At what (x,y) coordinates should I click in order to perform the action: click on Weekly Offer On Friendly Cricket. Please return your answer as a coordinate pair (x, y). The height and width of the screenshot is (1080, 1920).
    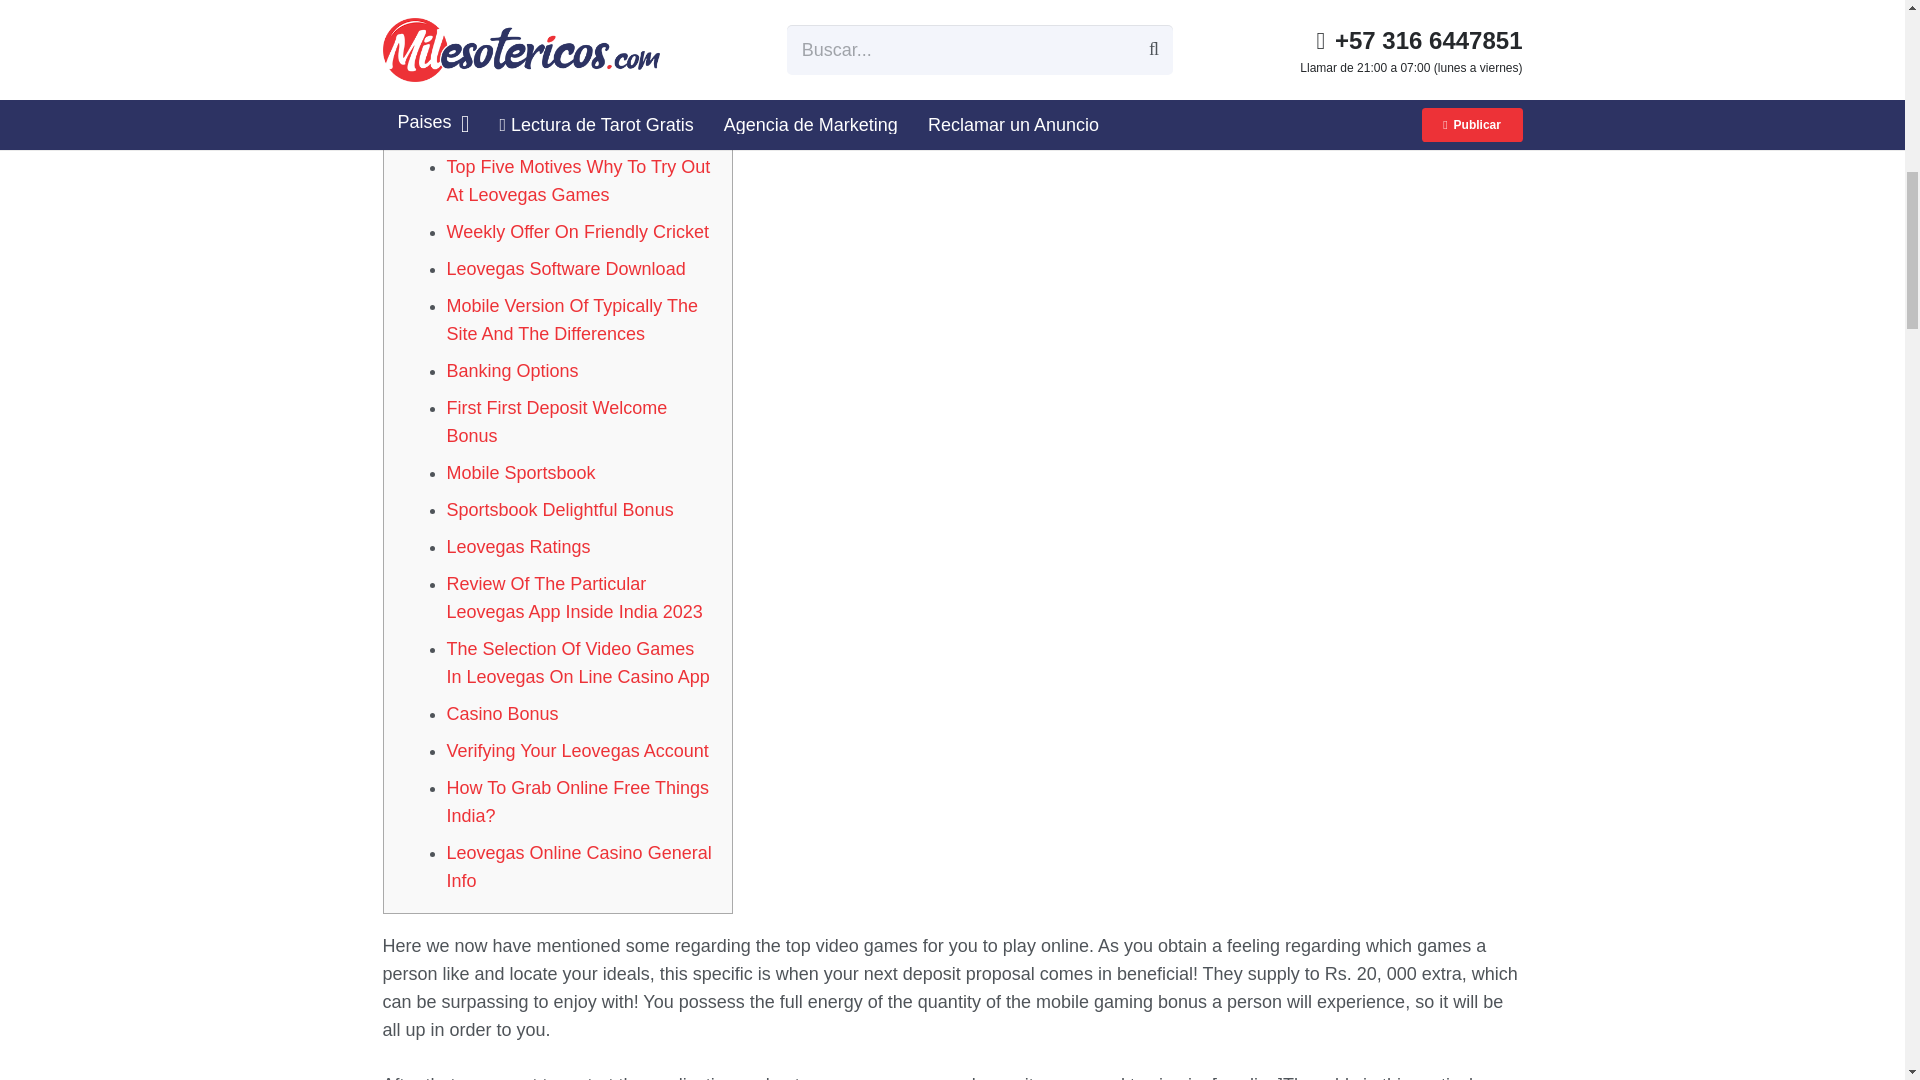
    Looking at the image, I should click on (576, 232).